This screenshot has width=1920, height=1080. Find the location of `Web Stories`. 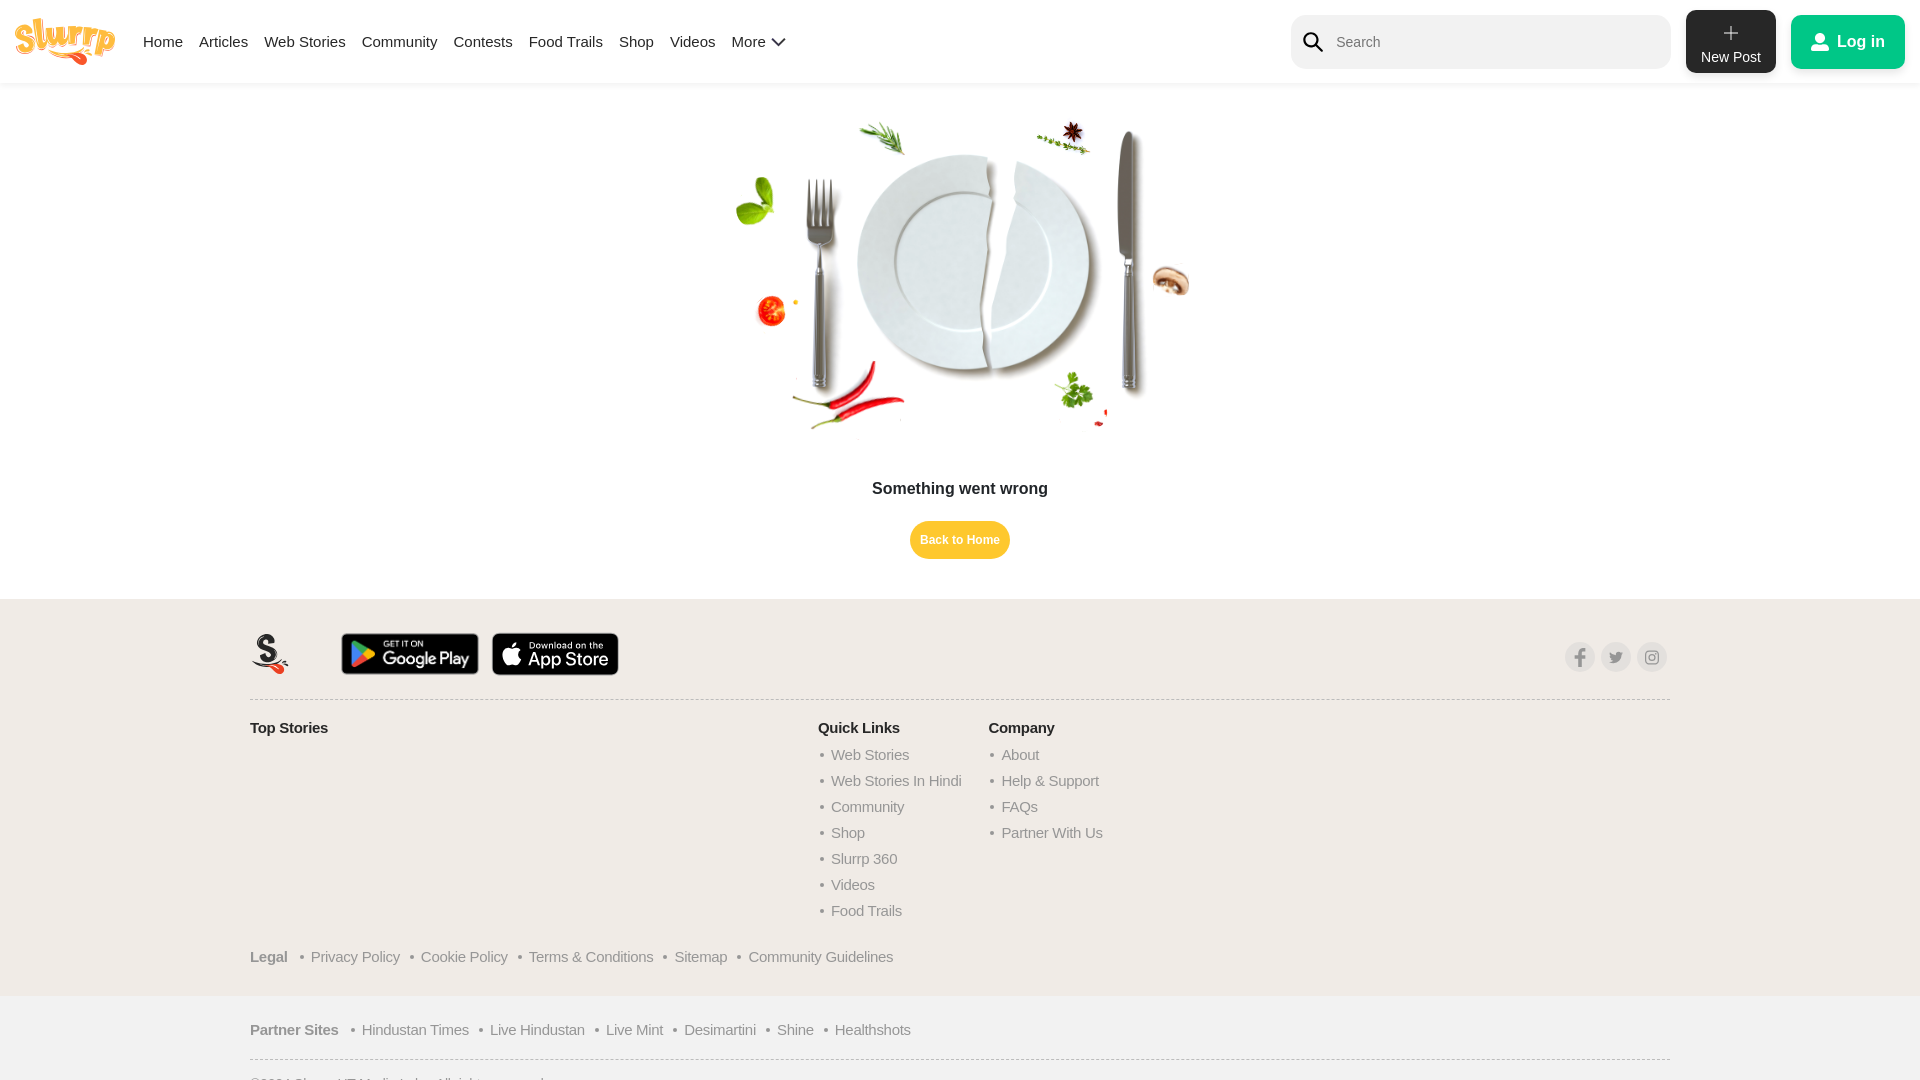

Web Stories is located at coordinates (304, 41).